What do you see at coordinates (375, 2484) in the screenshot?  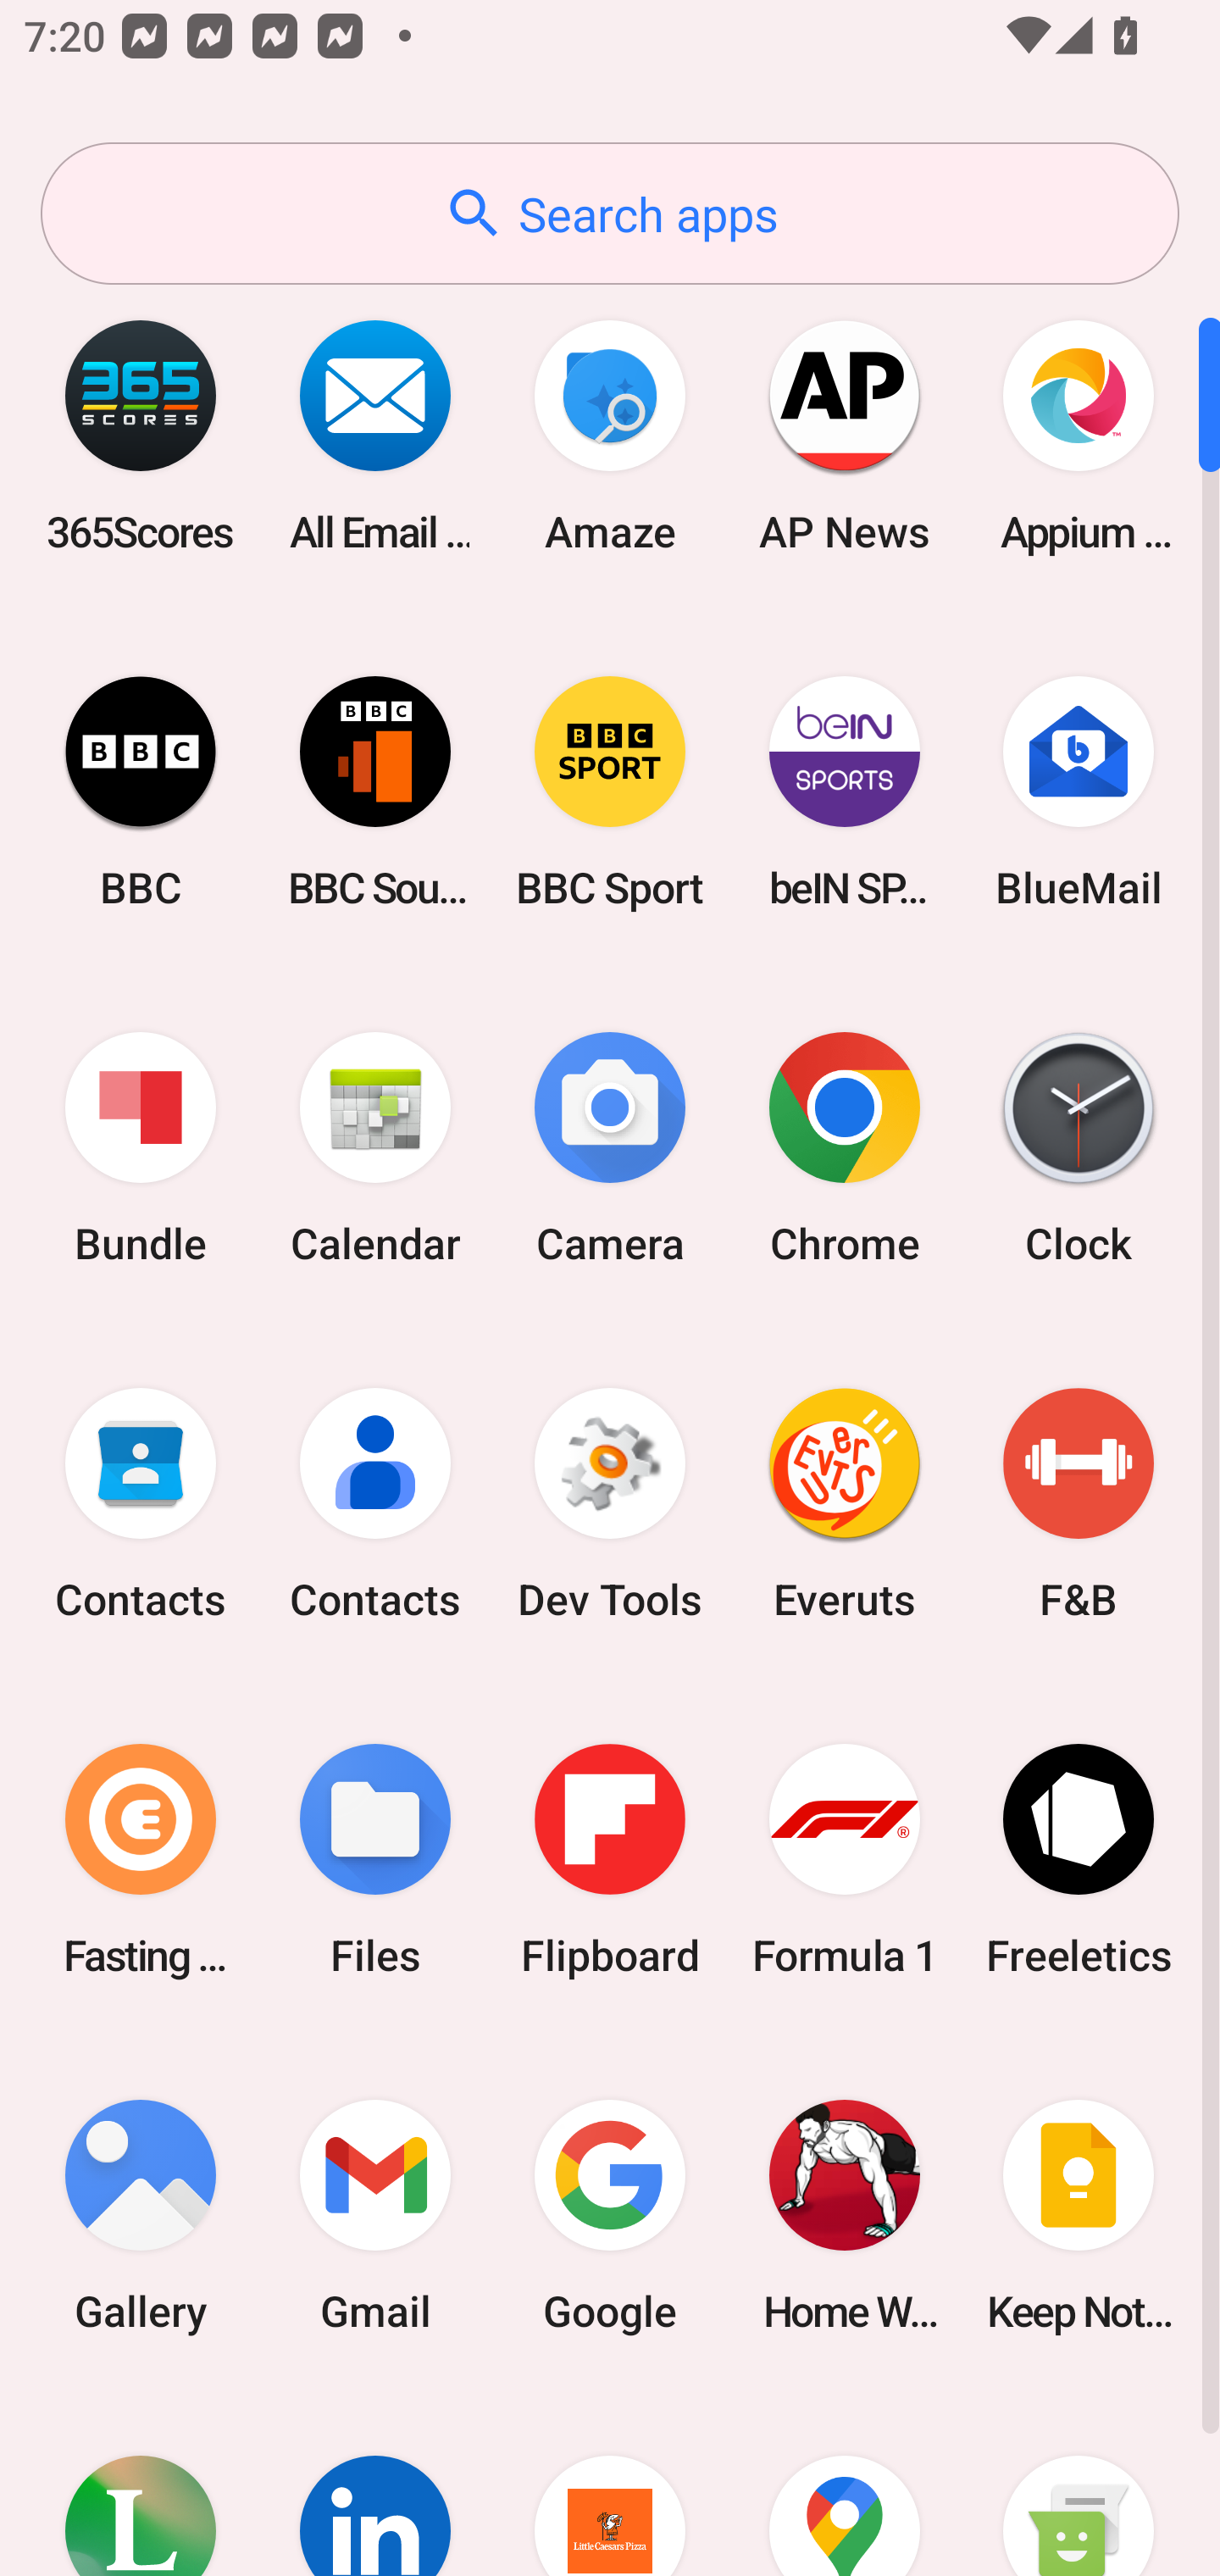 I see `LinkedIn` at bounding box center [375, 2484].